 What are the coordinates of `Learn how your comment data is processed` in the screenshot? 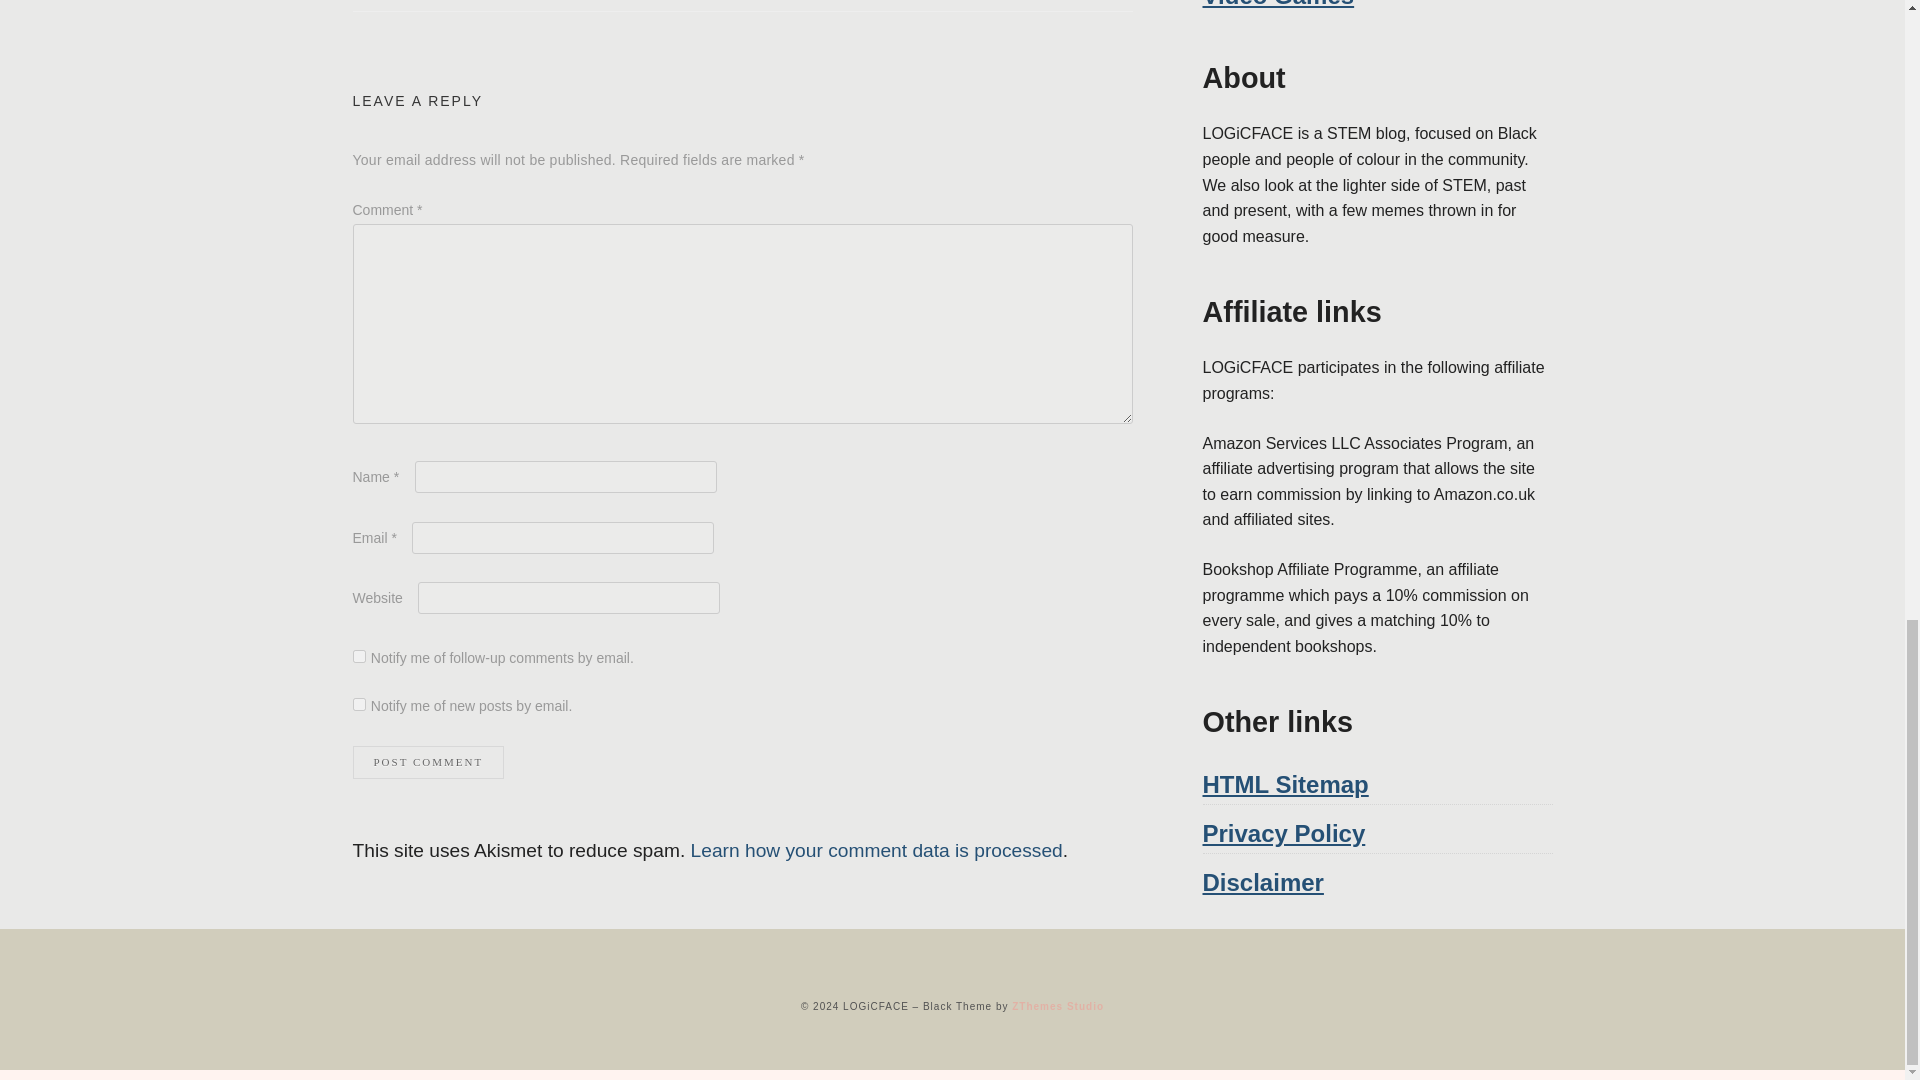 It's located at (877, 850).